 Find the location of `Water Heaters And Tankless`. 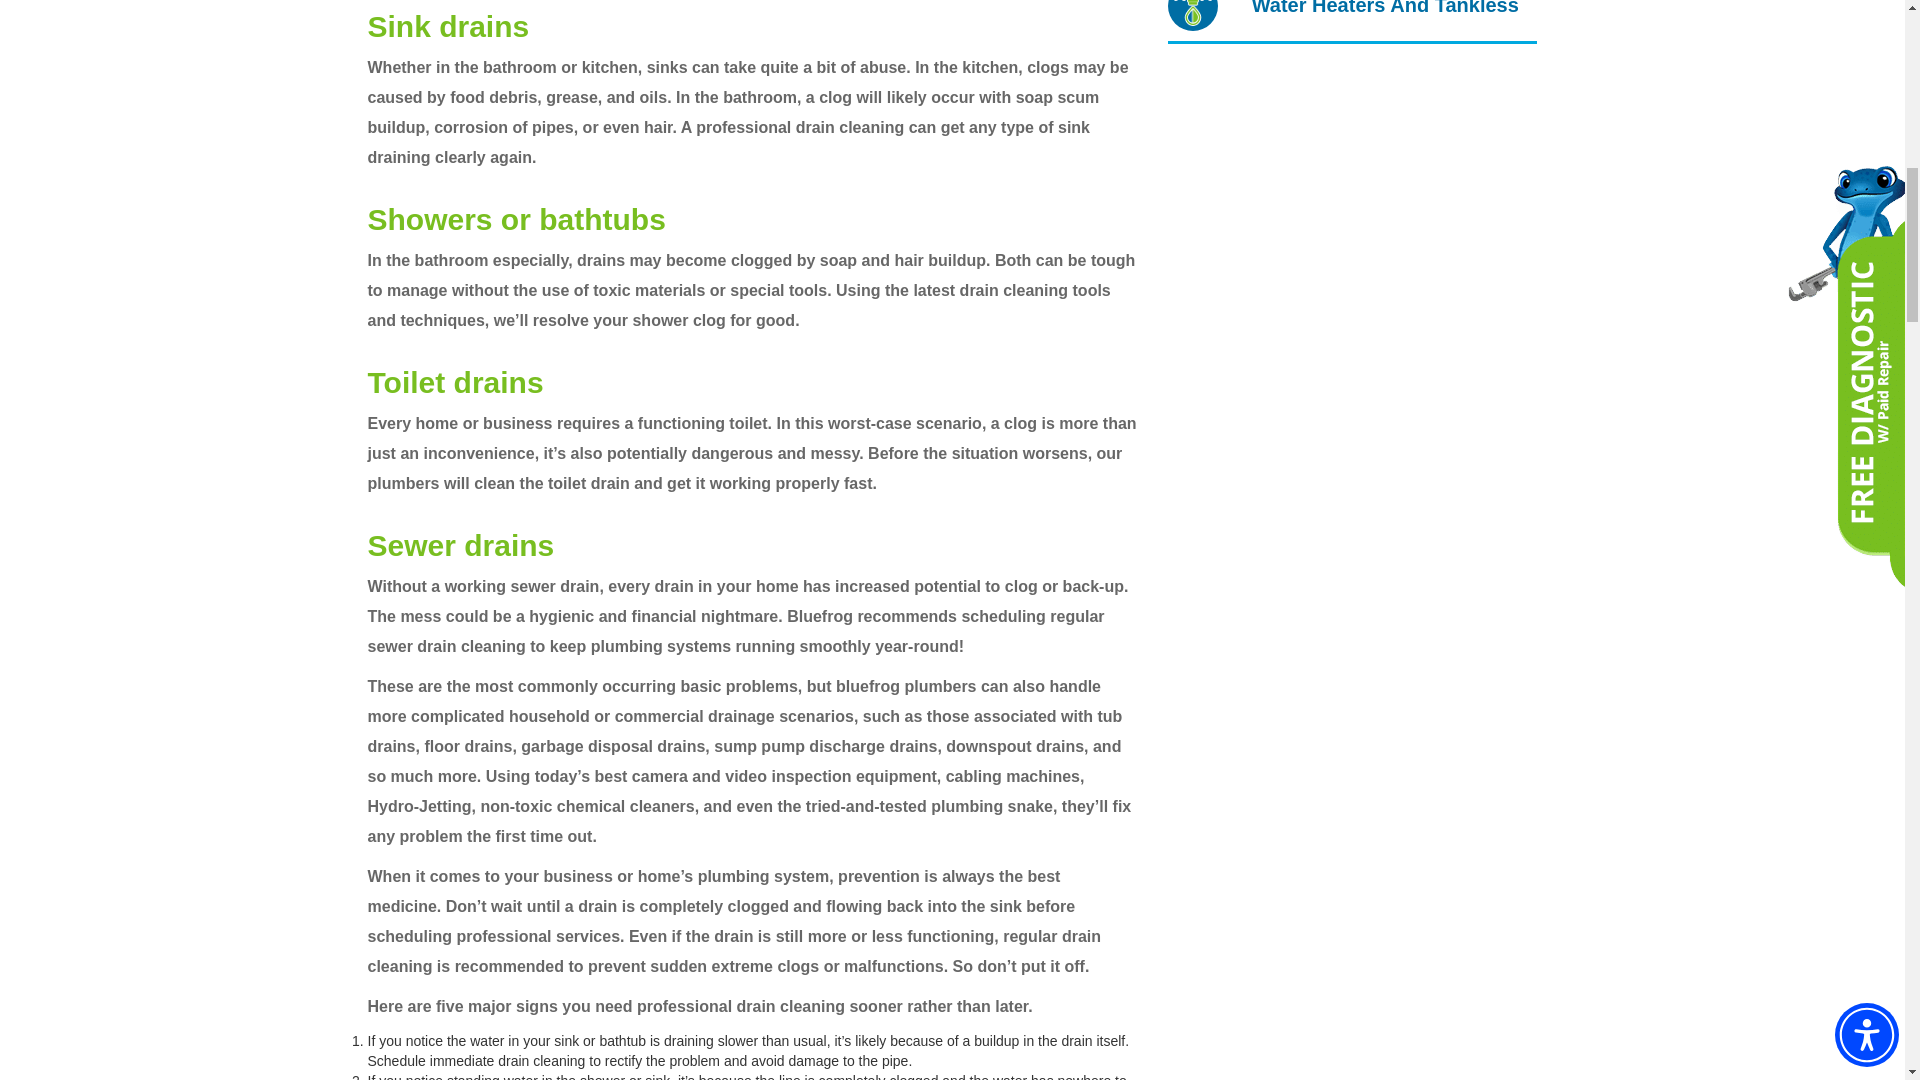

Water Heaters And Tankless is located at coordinates (1342, 6).